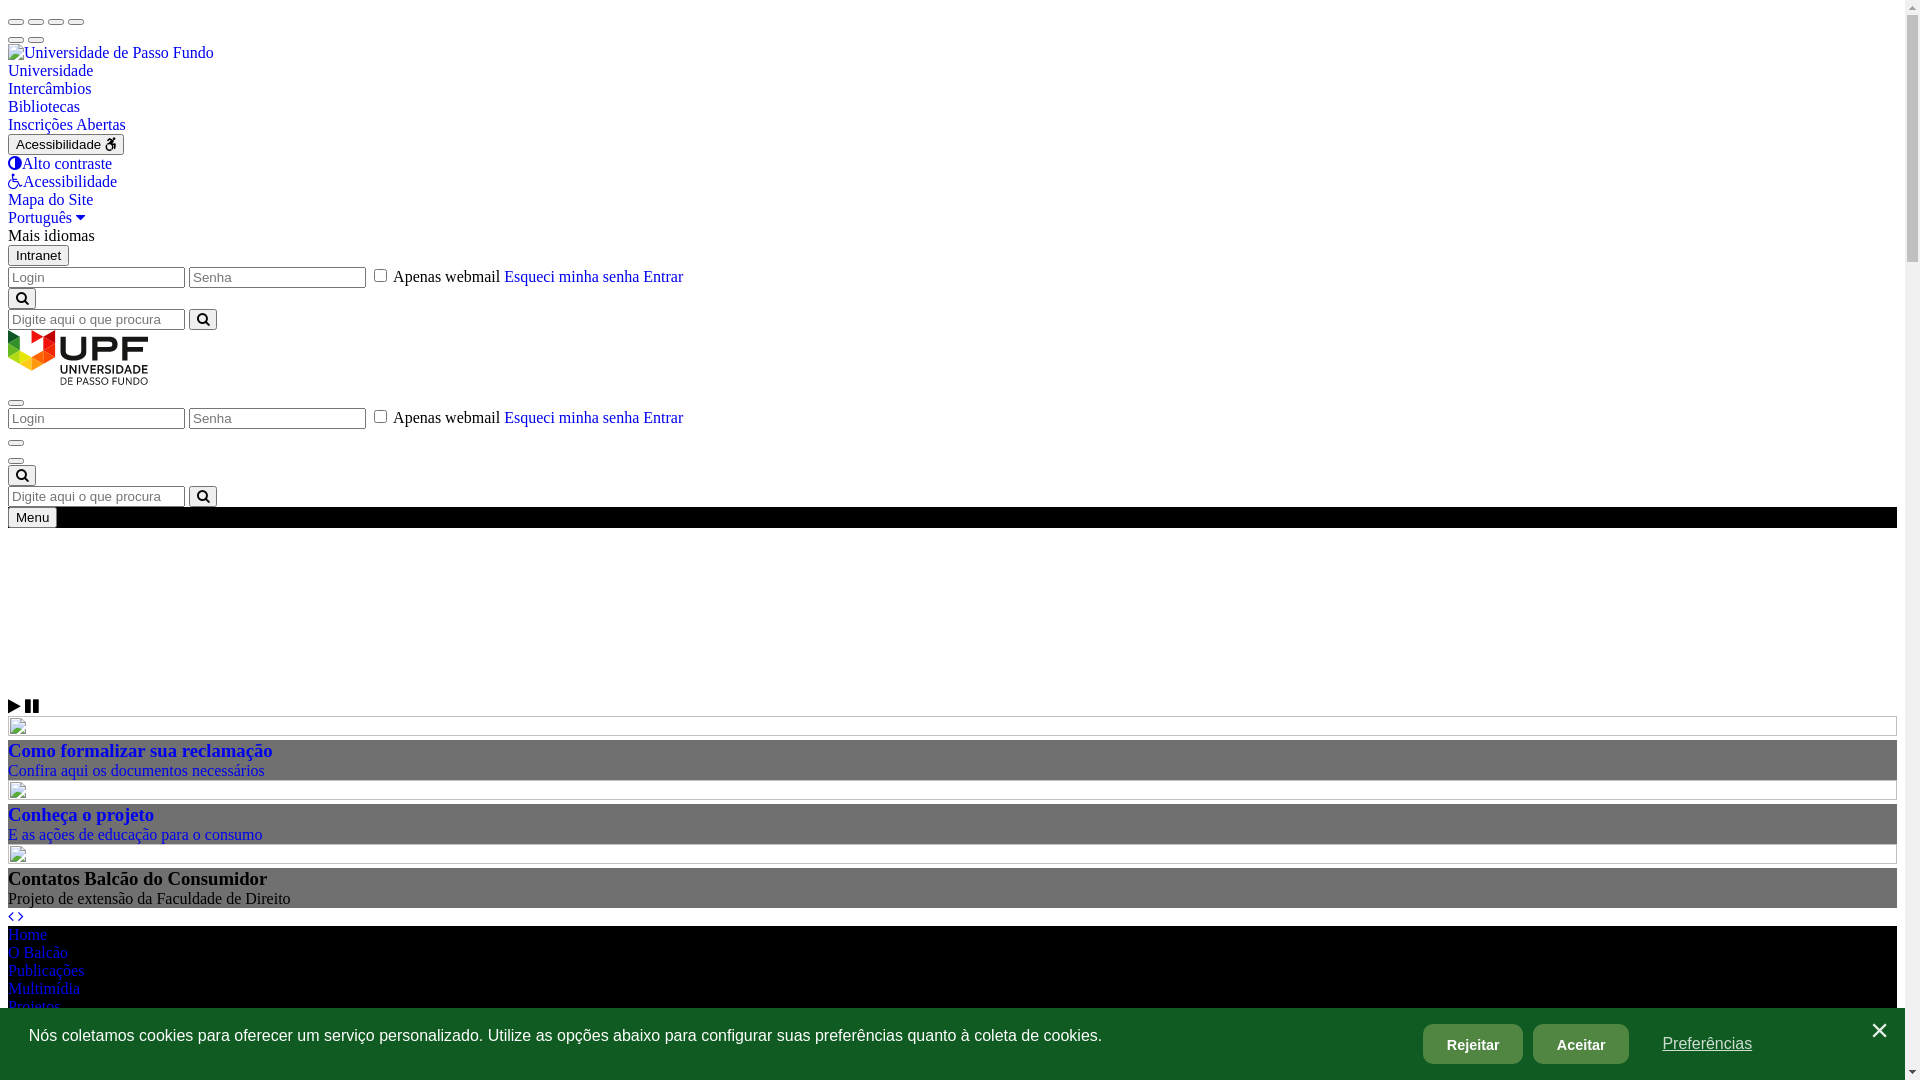 The height and width of the screenshot is (1080, 1920). What do you see at coordinates (1473, 1044) in the screenshot?
I see `Rejeitar` at bounding box center [1473, 1044].